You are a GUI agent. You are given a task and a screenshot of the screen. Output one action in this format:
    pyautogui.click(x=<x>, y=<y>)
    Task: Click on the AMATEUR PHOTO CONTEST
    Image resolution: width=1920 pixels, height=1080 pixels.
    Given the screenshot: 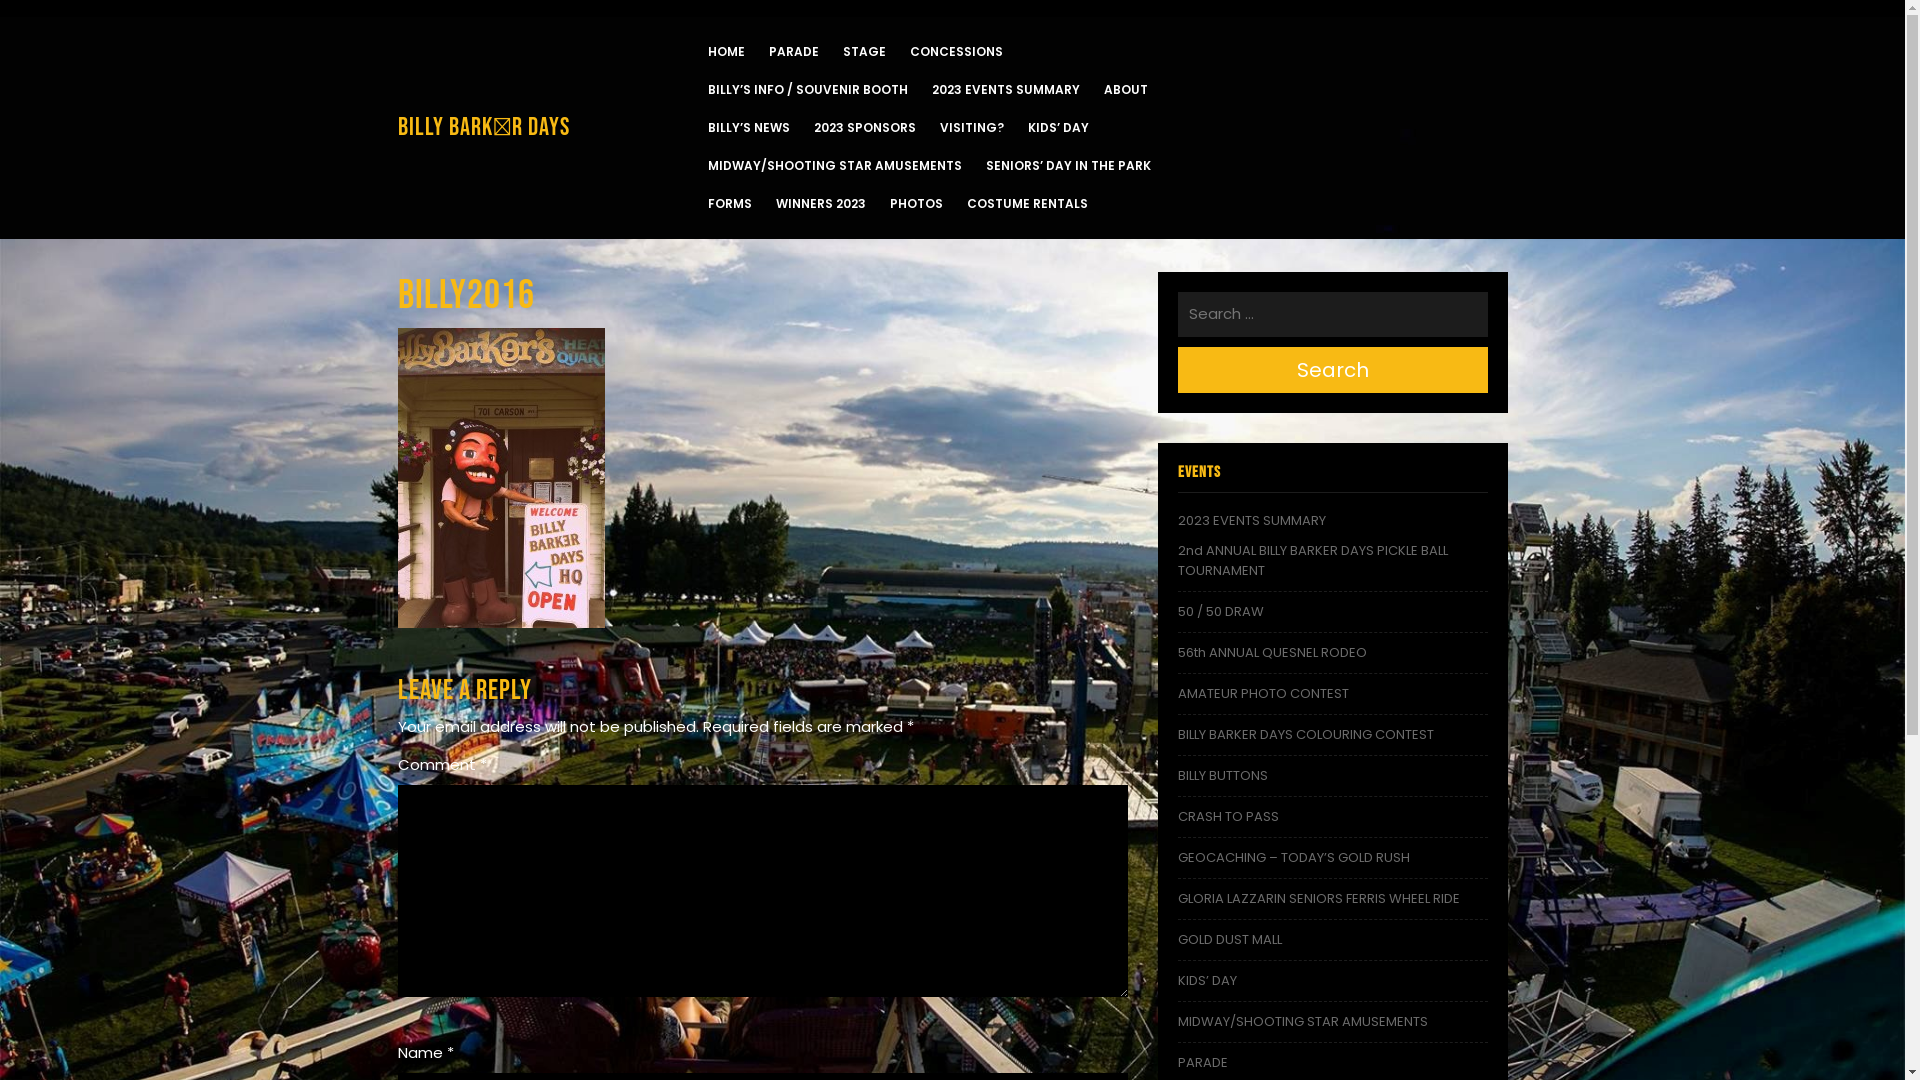 What is the action you would take?
    pyautogui.click(x=1264, y=694)
    